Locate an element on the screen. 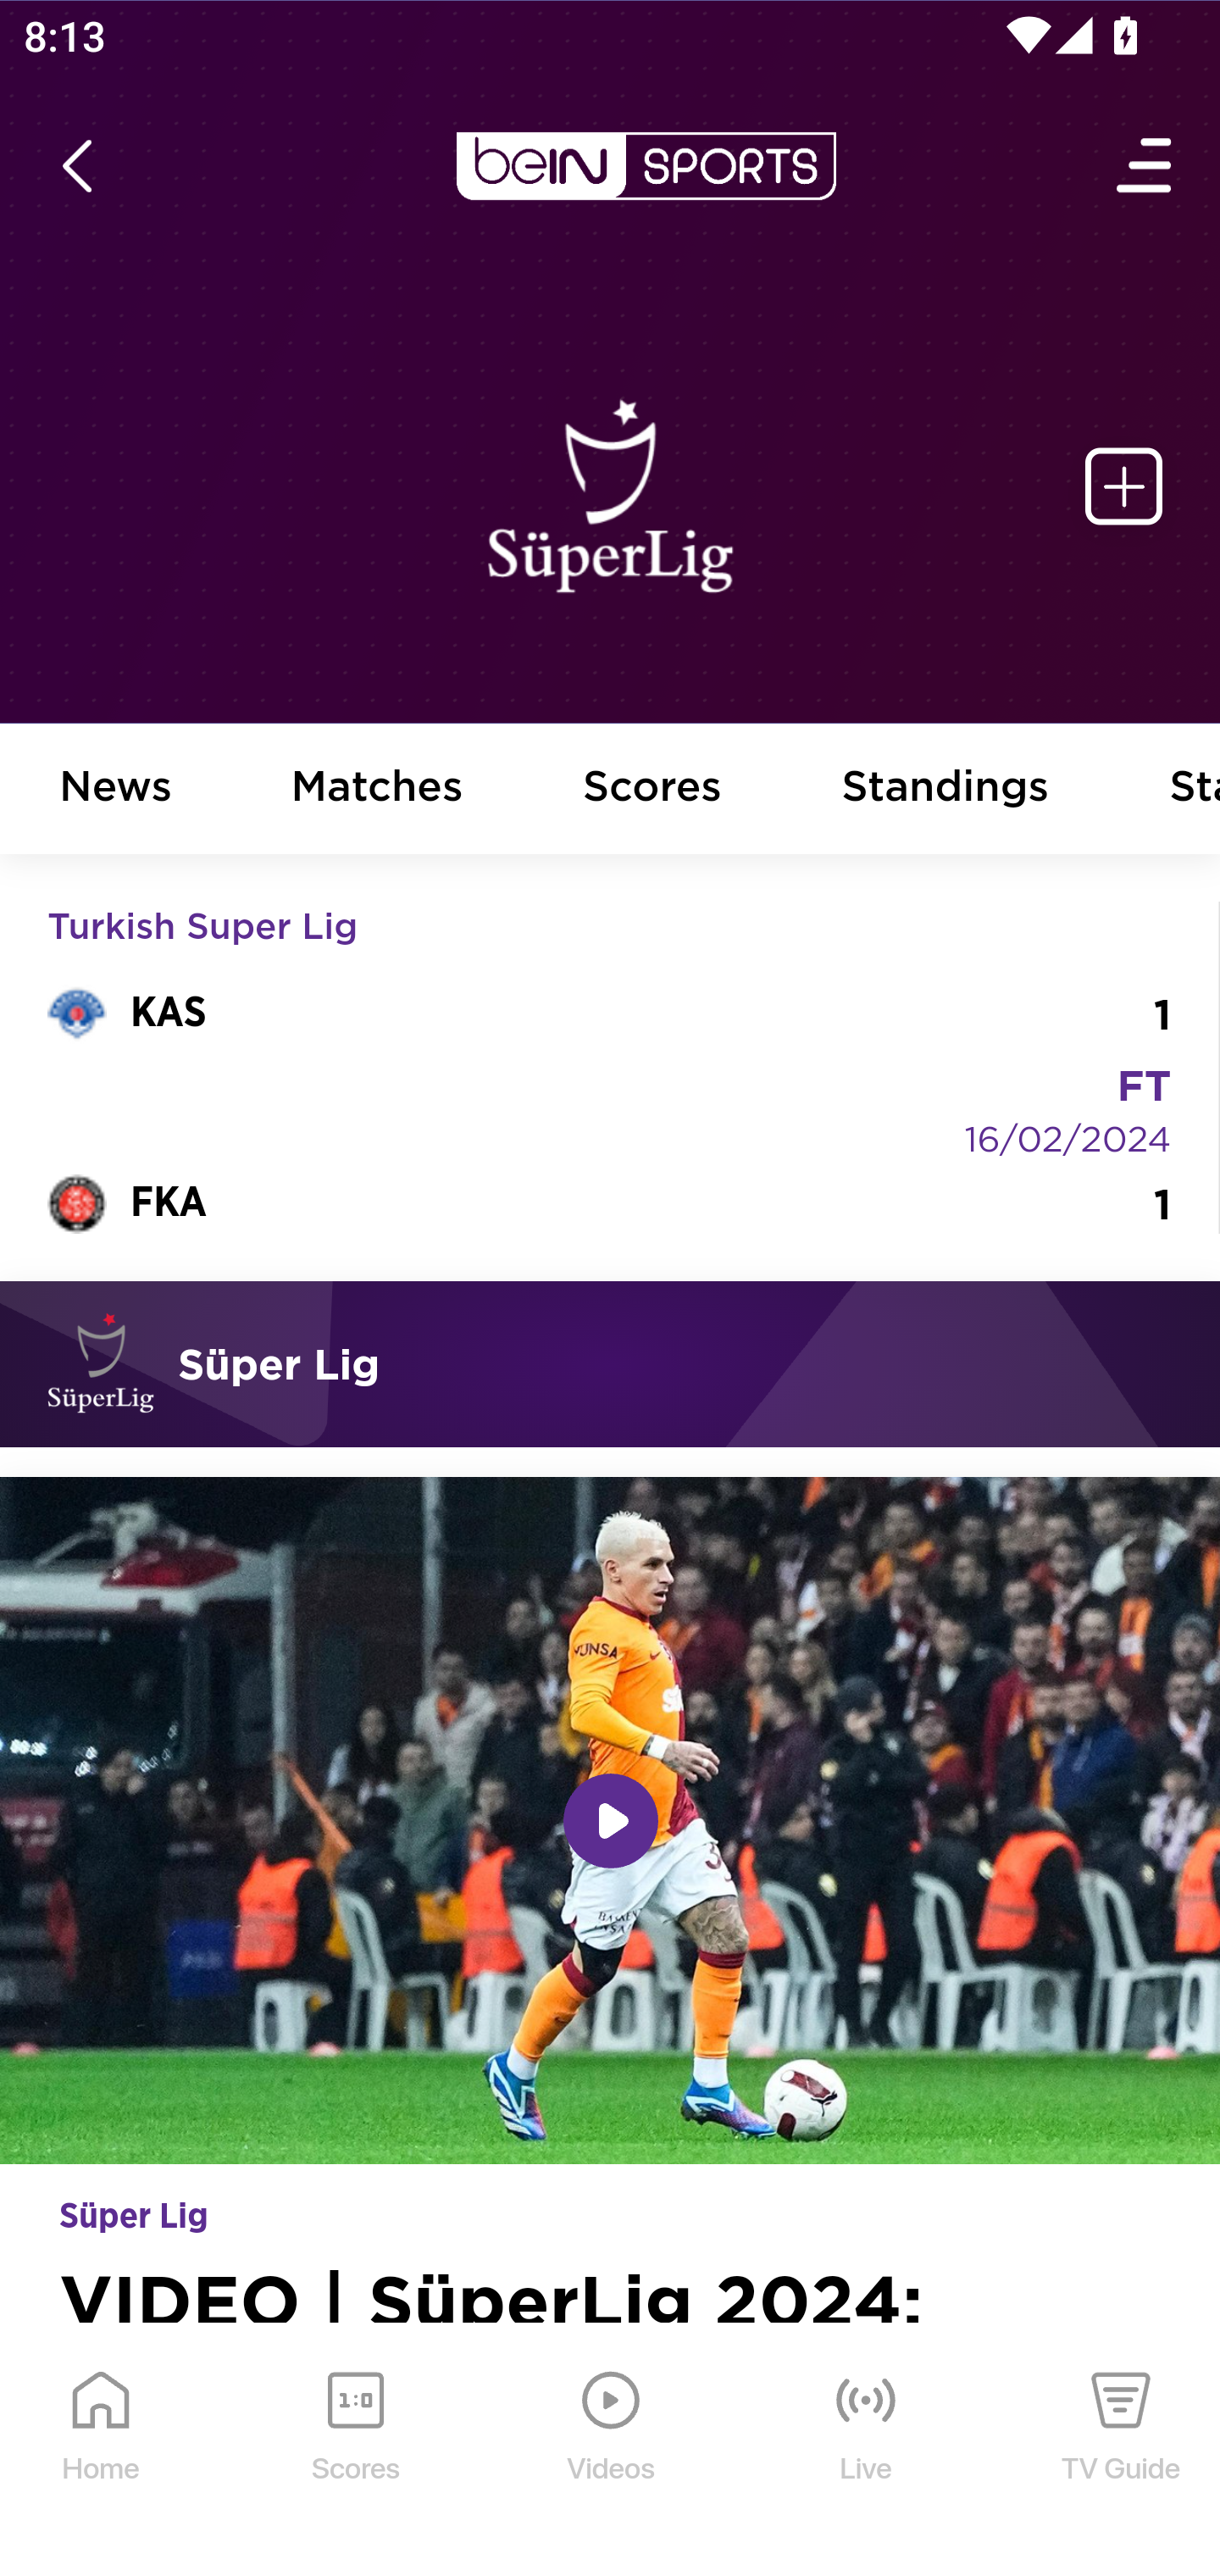 This screenshot has width=1220, height=2576. Home Home Icon Home is located at coordinates (102, 2451).